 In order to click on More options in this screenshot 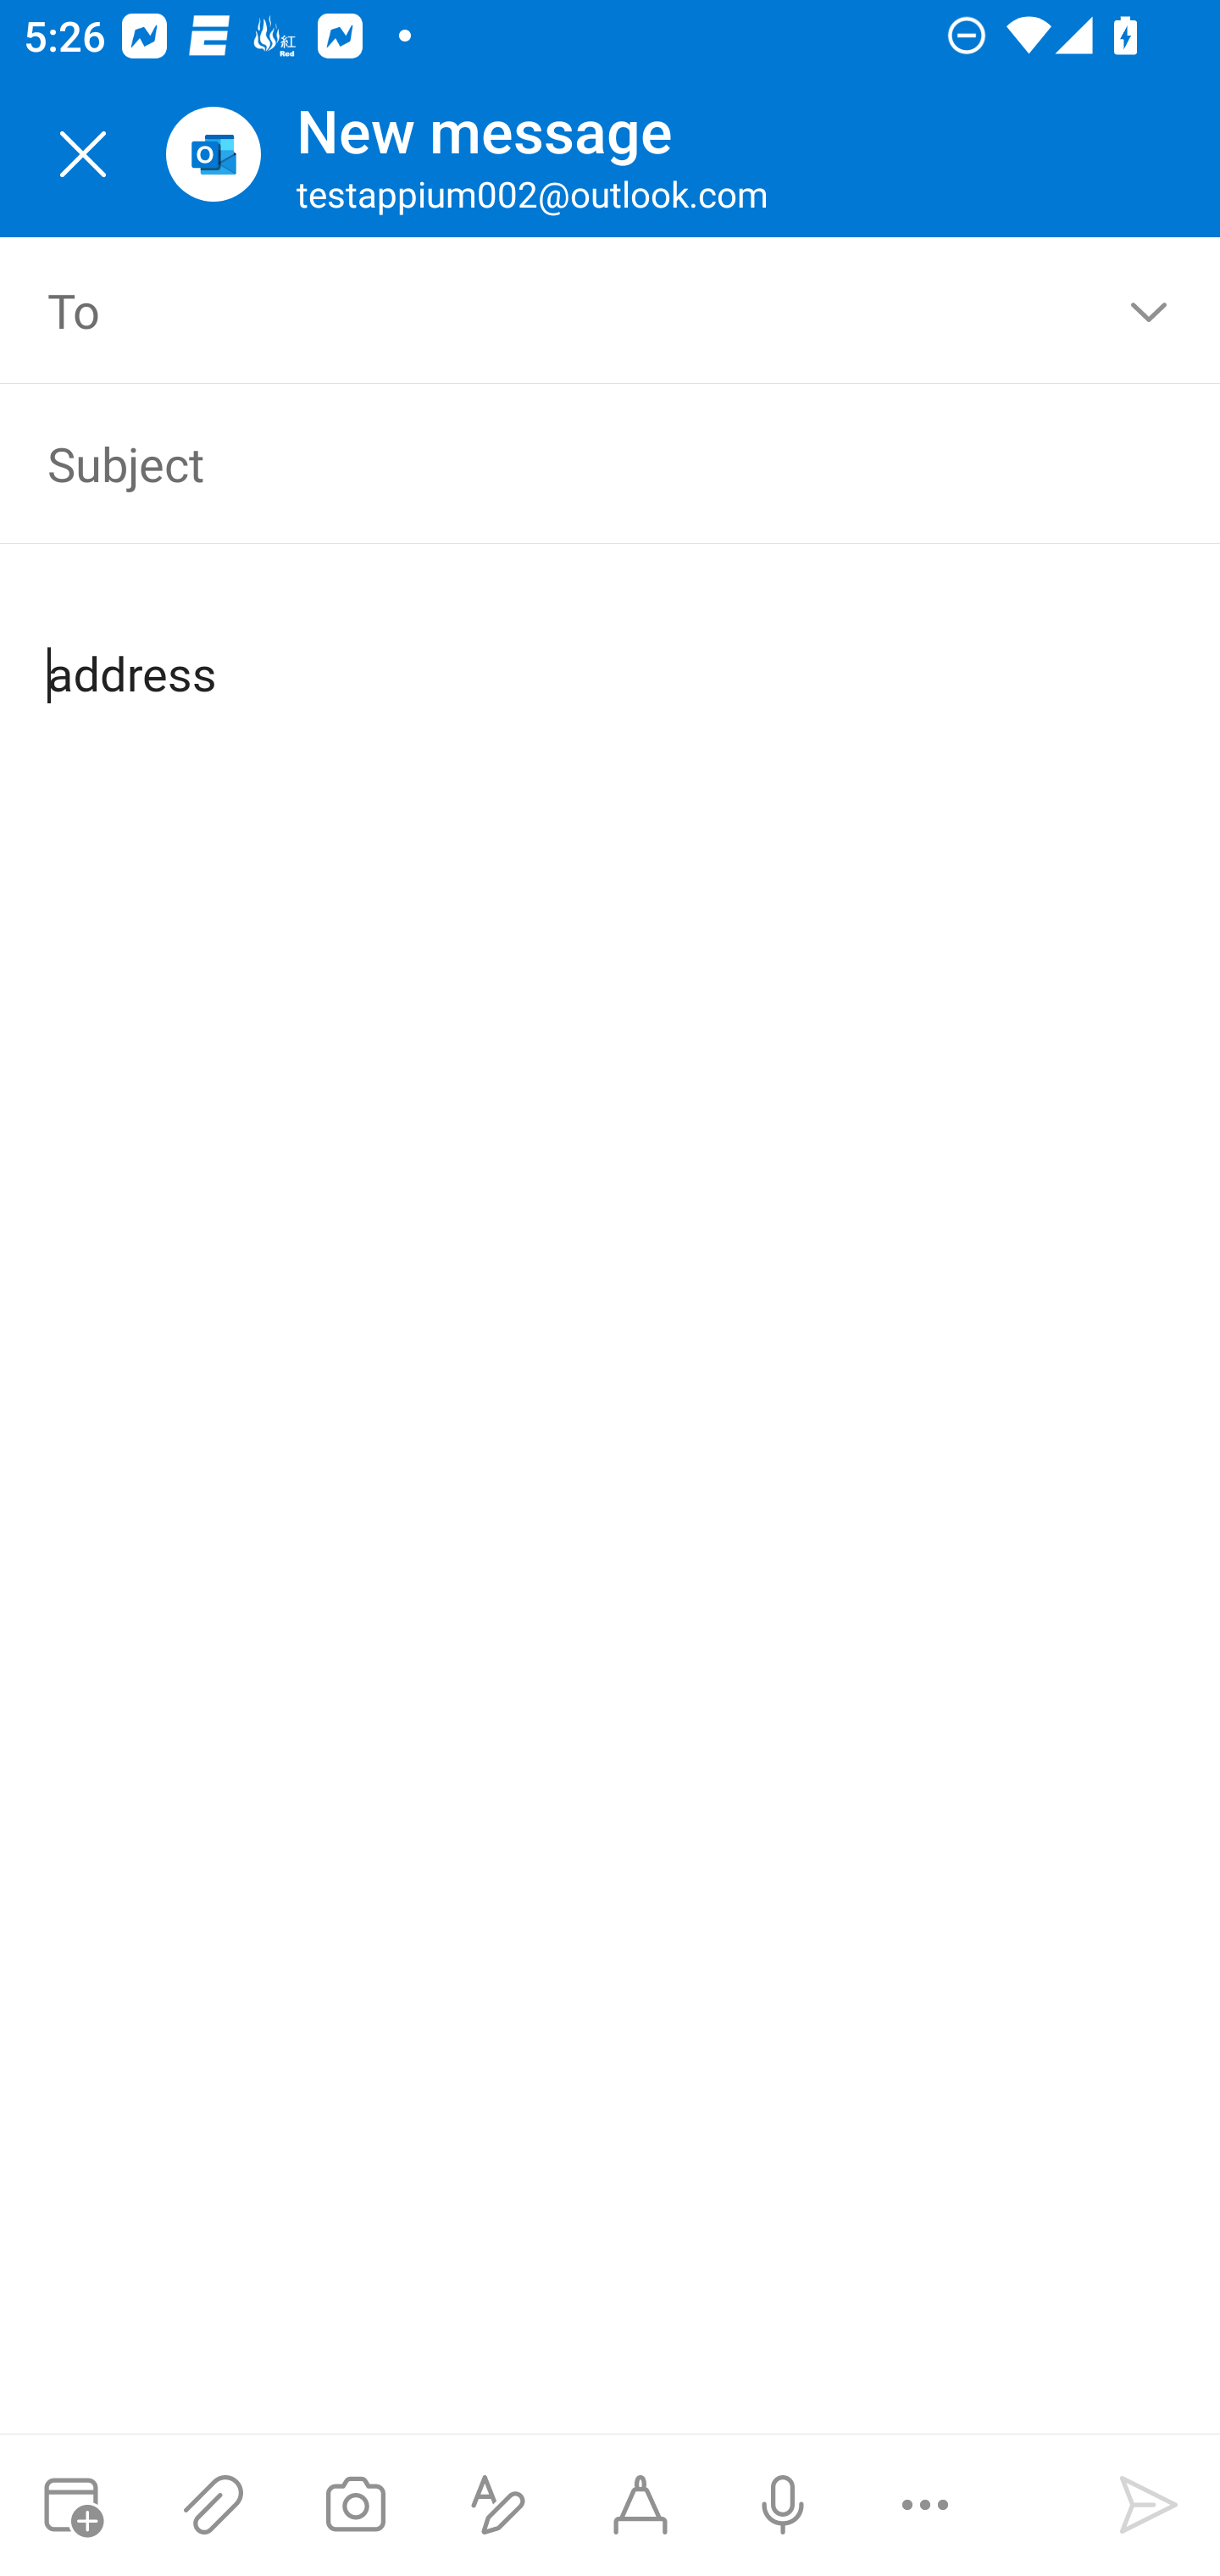, I will do `click(925, 2505)`.